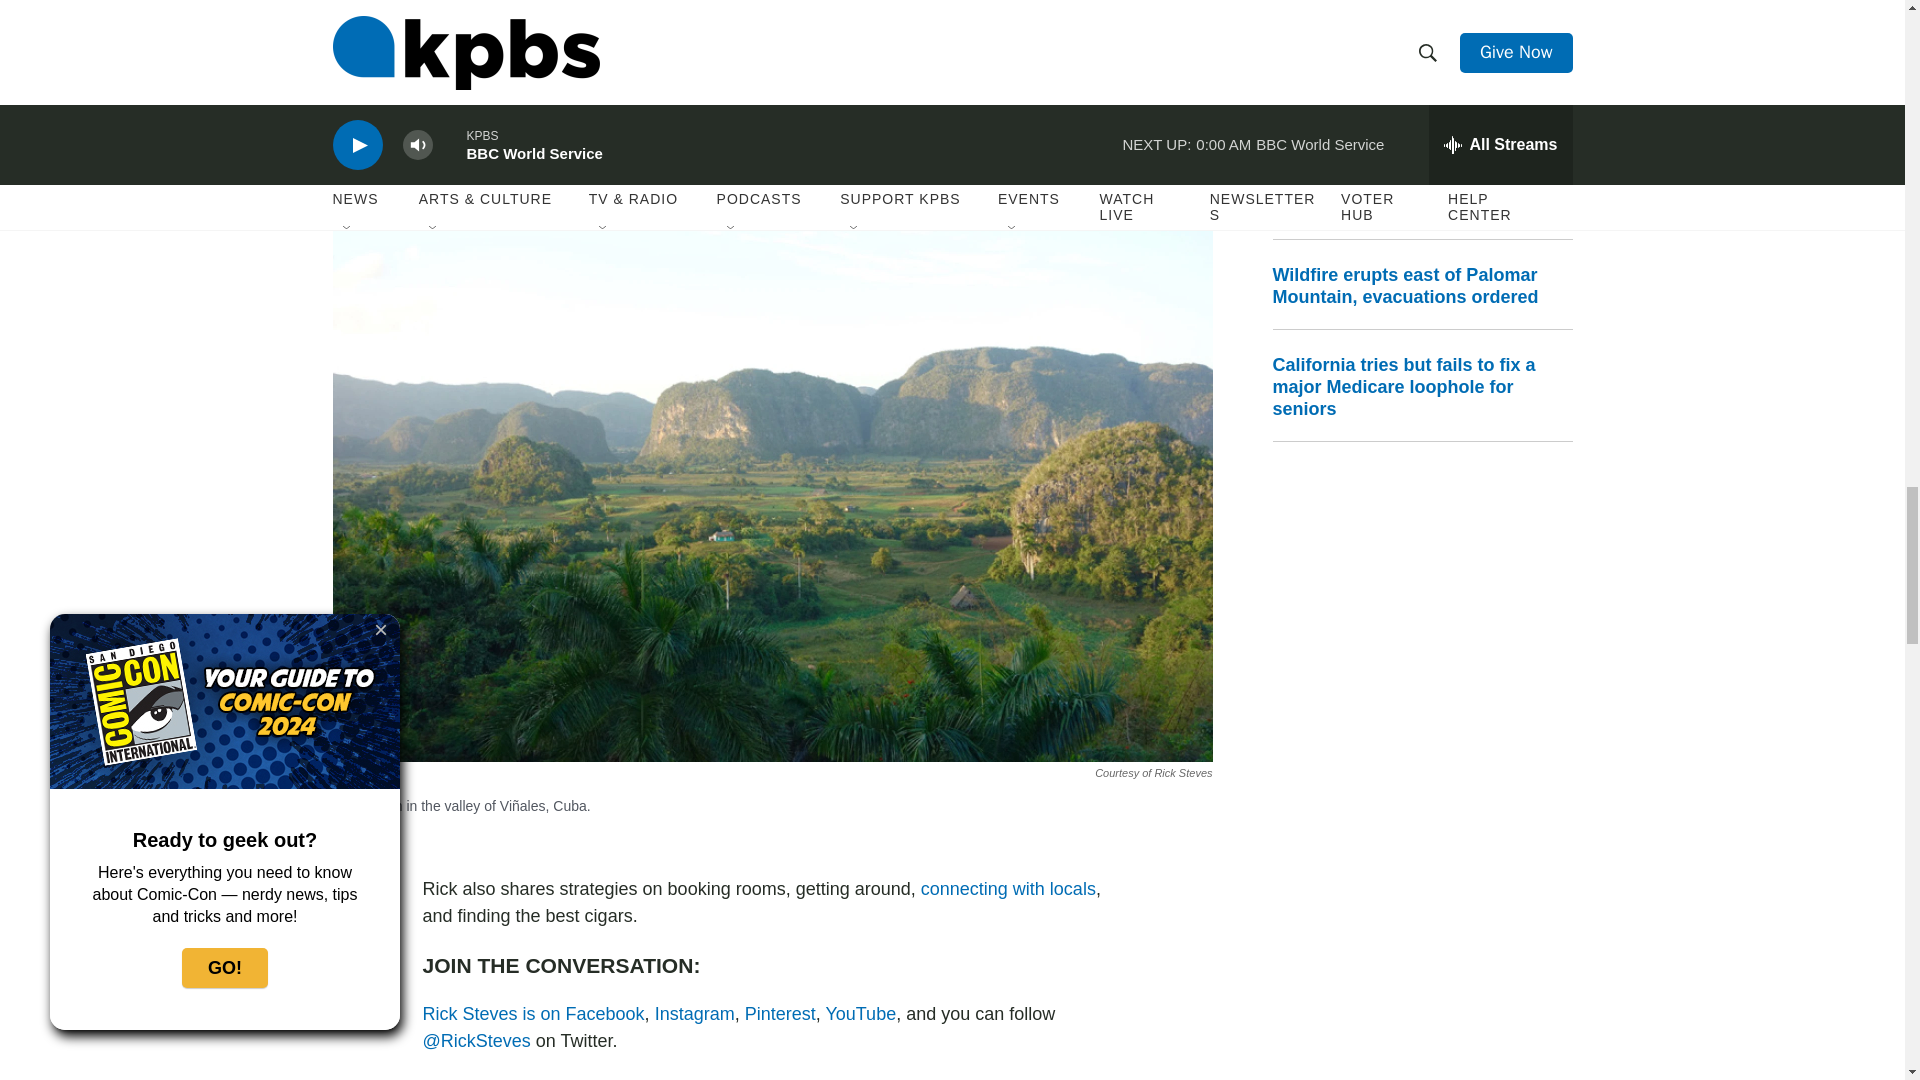  What do you see at coordinates (532, 1014) in the screenshot?
I see `Rick` at bounding box center [532, 1014].